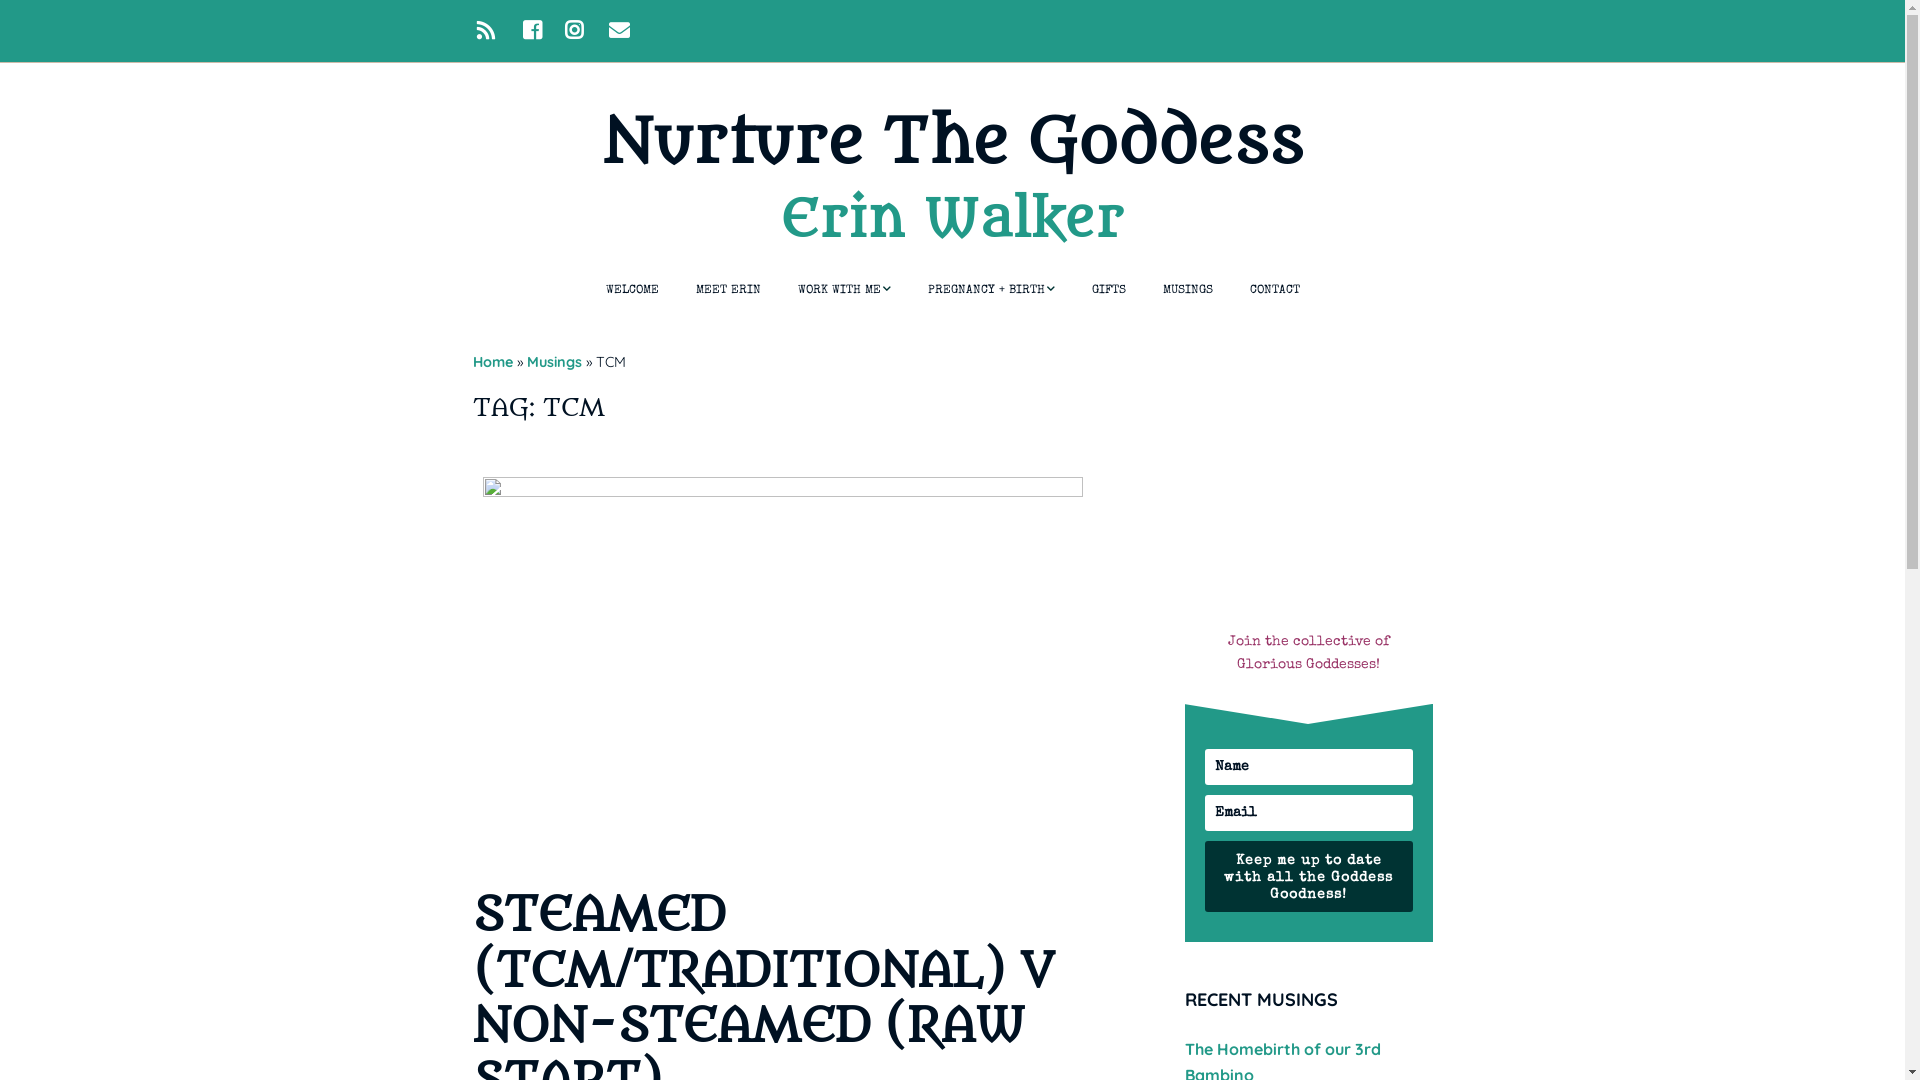 Image resolution: width=1920 pixels, height=1080 pixels. Describe the element at coordinates (632, 292) in the screenshot. I see `WELCOME` at that location.